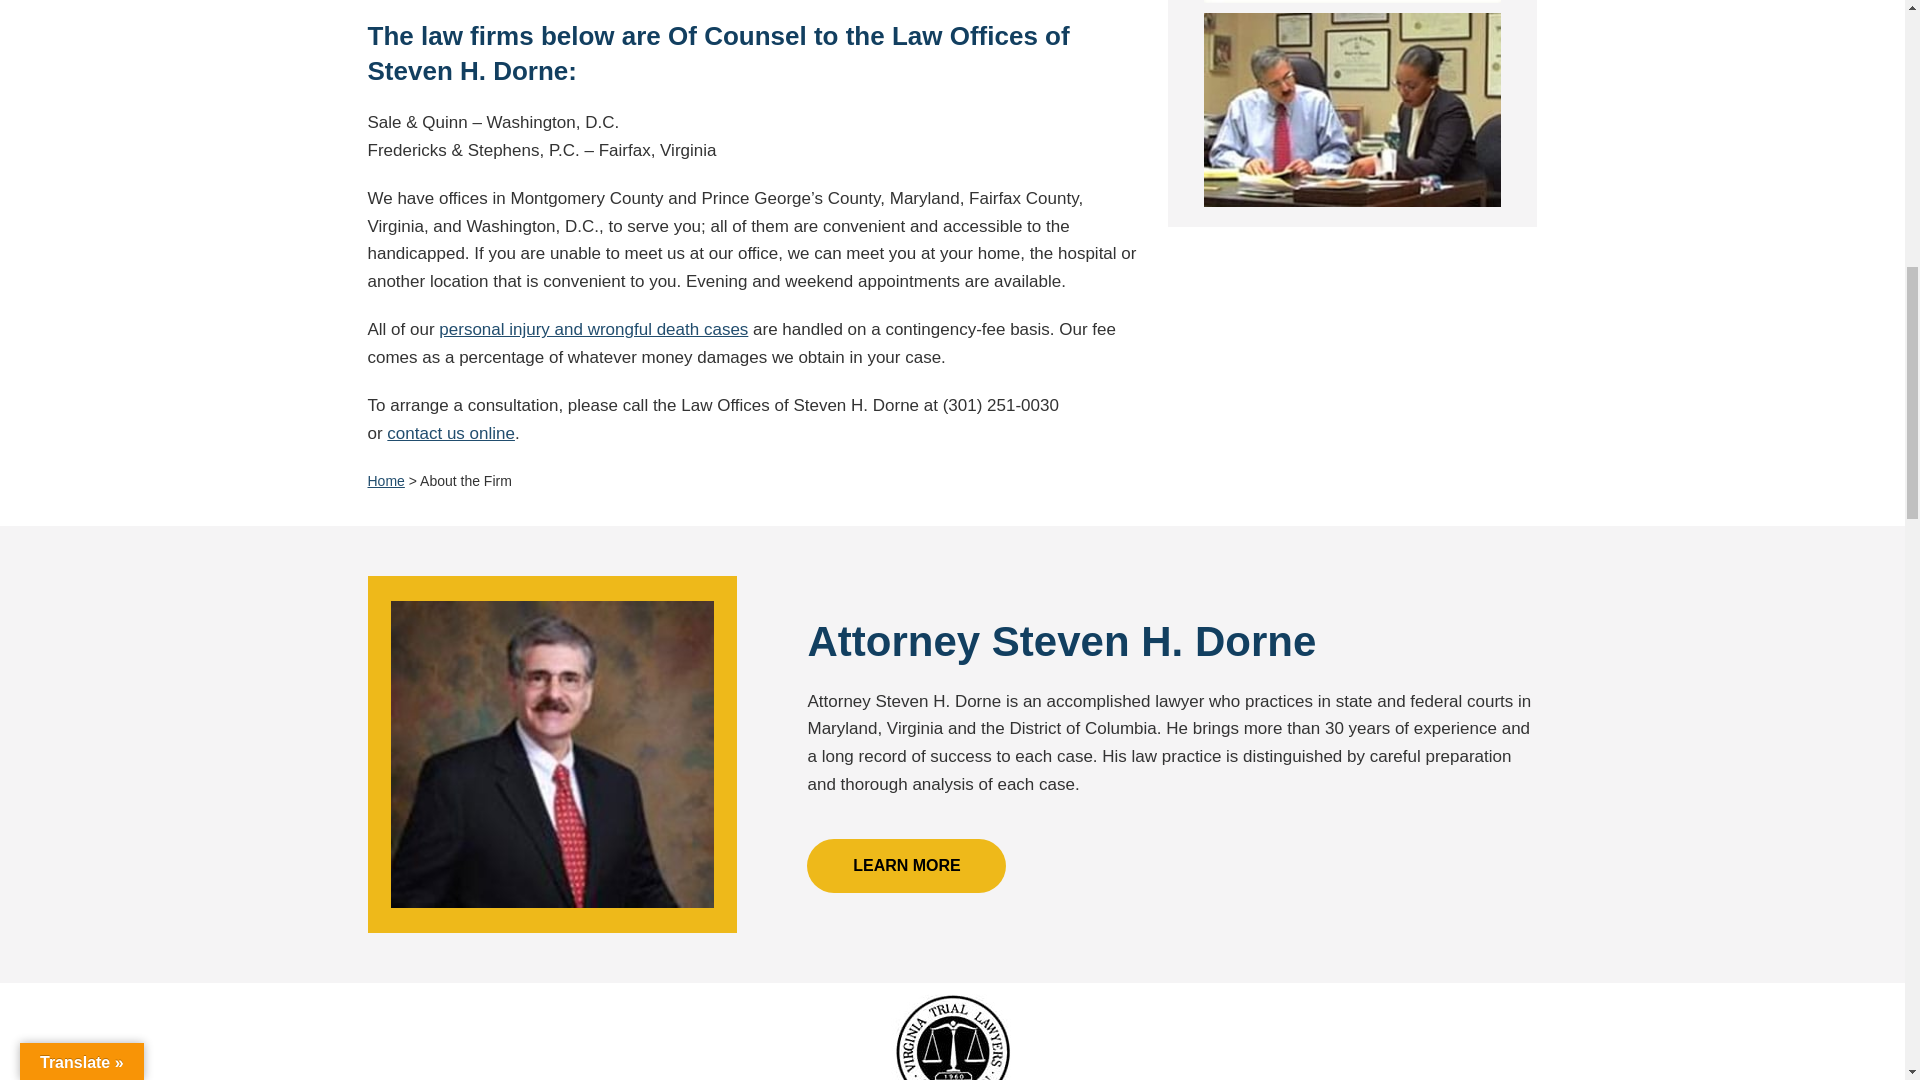 This screenshot has width=1920, height=1080. Describe the element at coordinates (450, 433) in the screenshot. I see `contact us online` at that location.